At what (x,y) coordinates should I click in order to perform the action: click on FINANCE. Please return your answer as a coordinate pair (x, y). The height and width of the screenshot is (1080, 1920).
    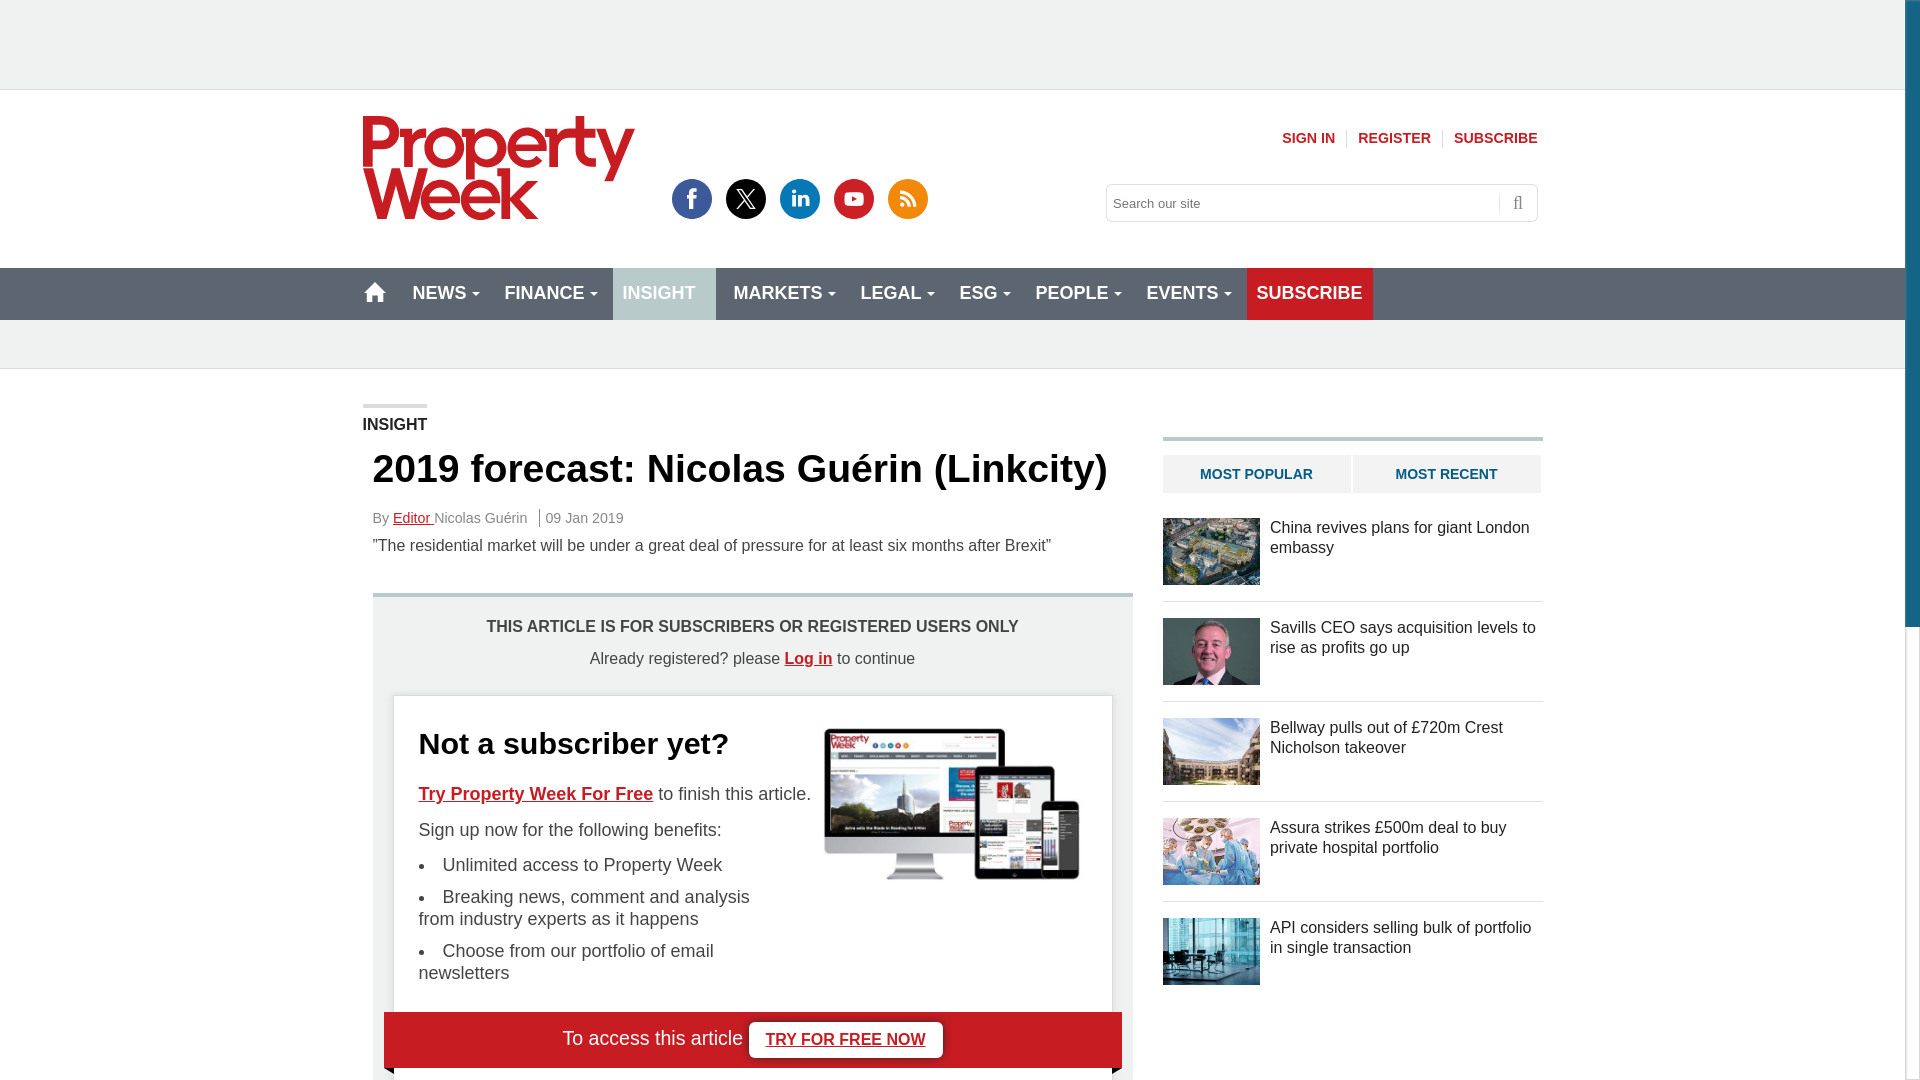
    Looking at the image, I should click on (548, 293).